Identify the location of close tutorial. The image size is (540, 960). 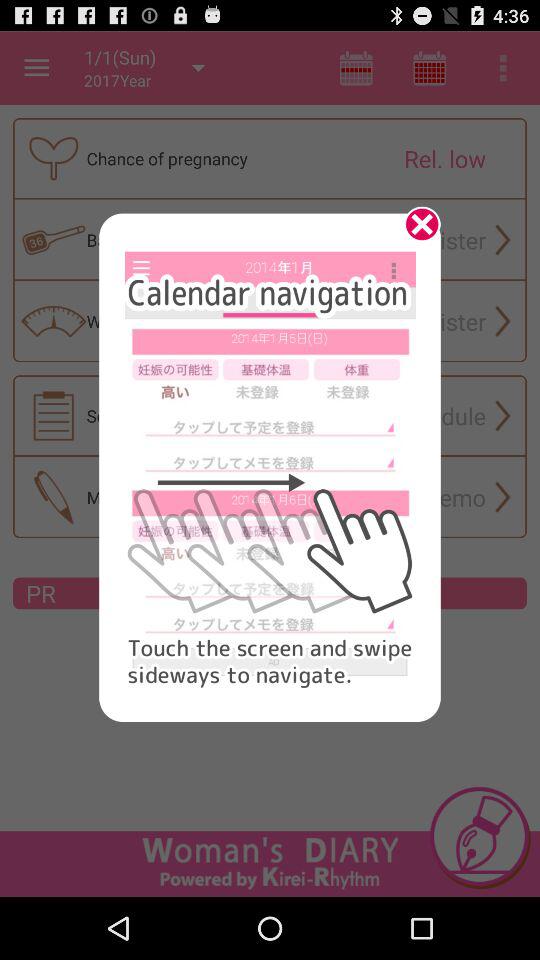
(415, 231).